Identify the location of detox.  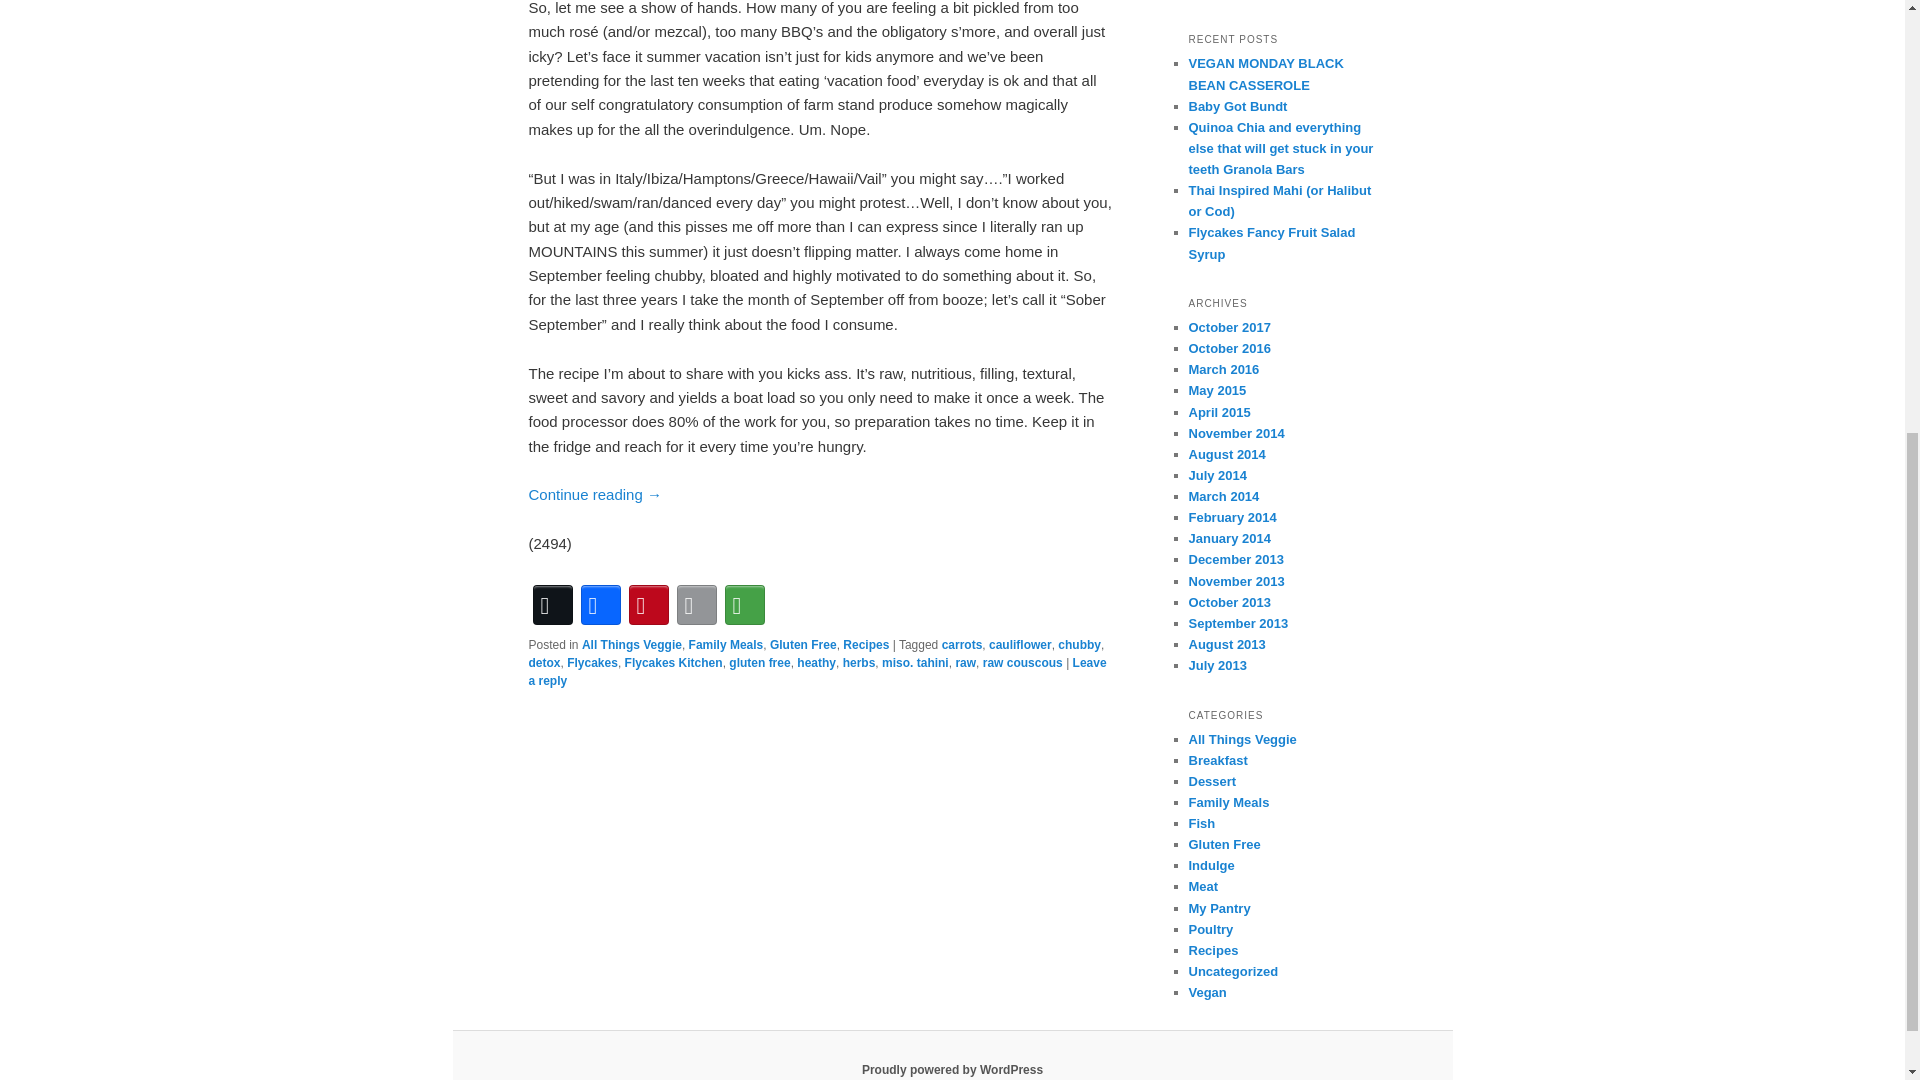
(544, 662).